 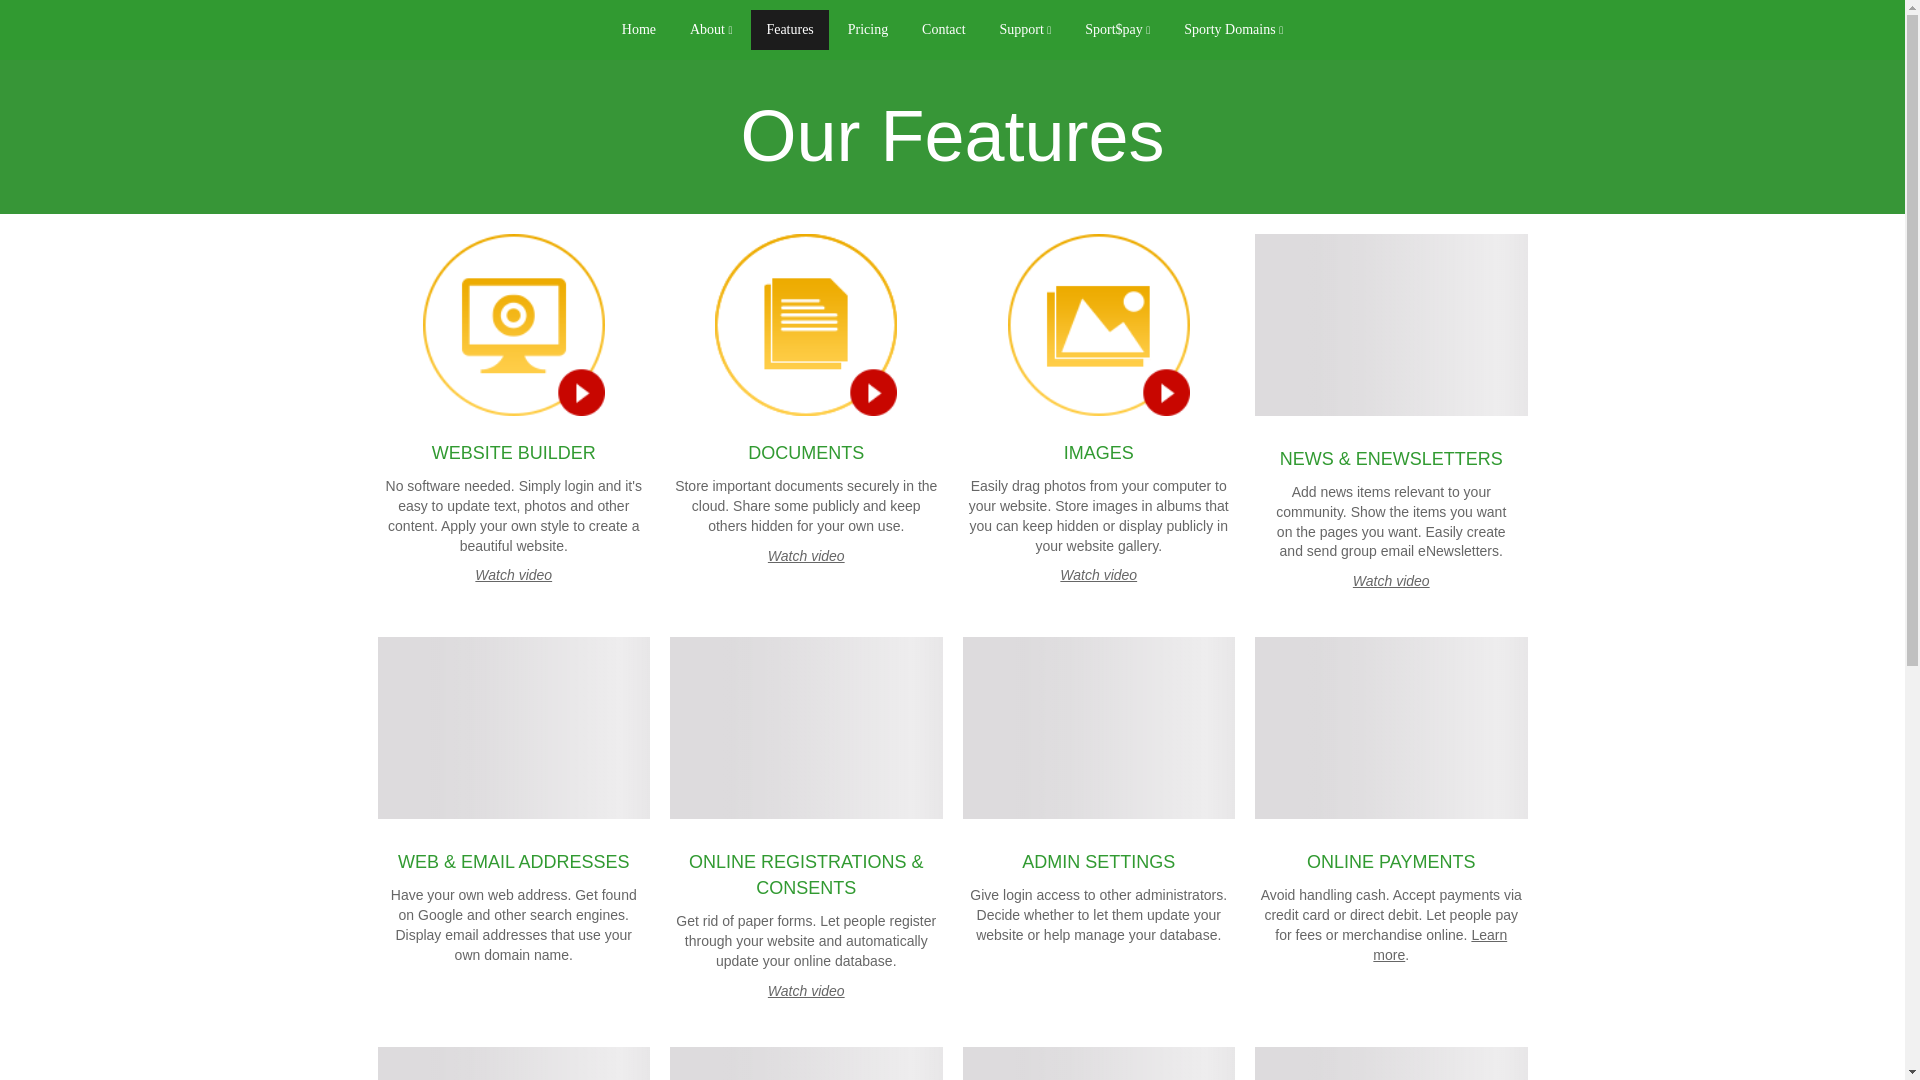 What do you see at coordinates (944, 29) in the screenshot?
I see `Contact` at bounding box center [944, 29].